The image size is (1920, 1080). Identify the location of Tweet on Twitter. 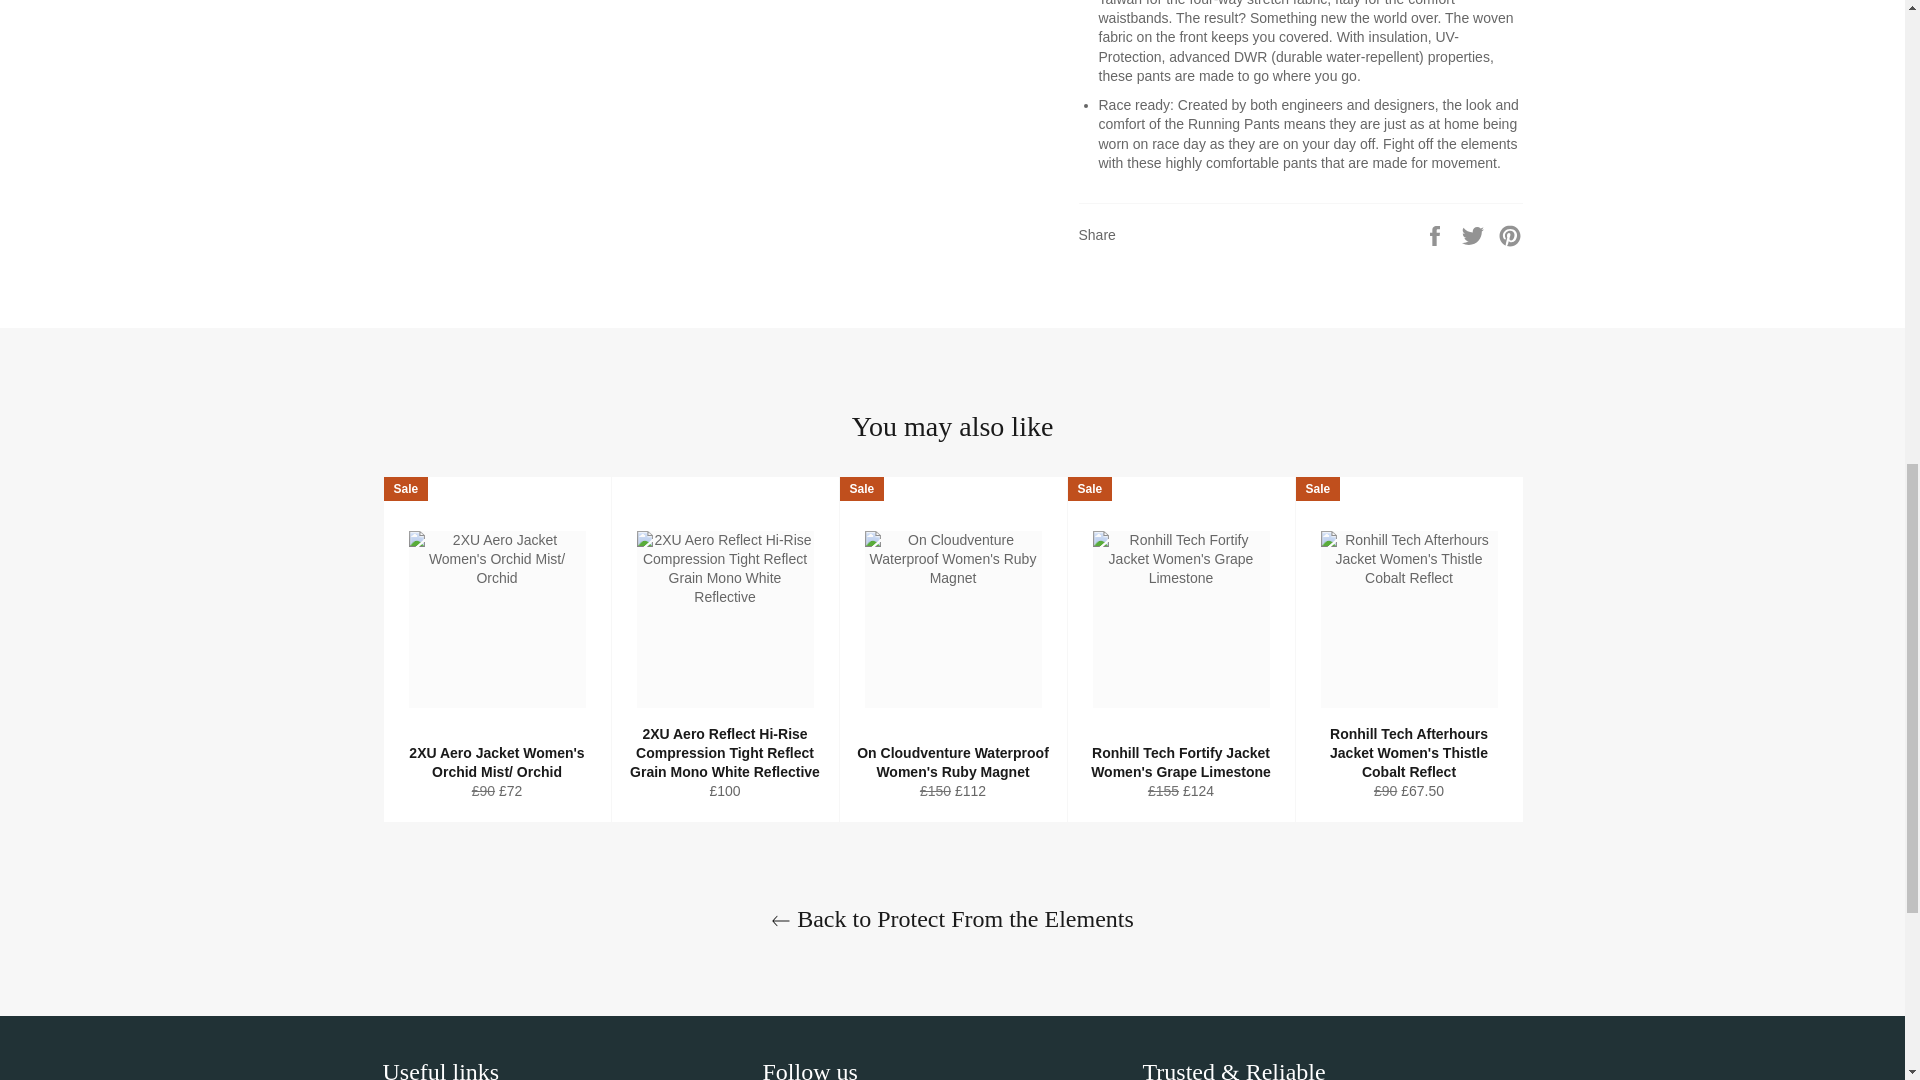
(1475, 234).